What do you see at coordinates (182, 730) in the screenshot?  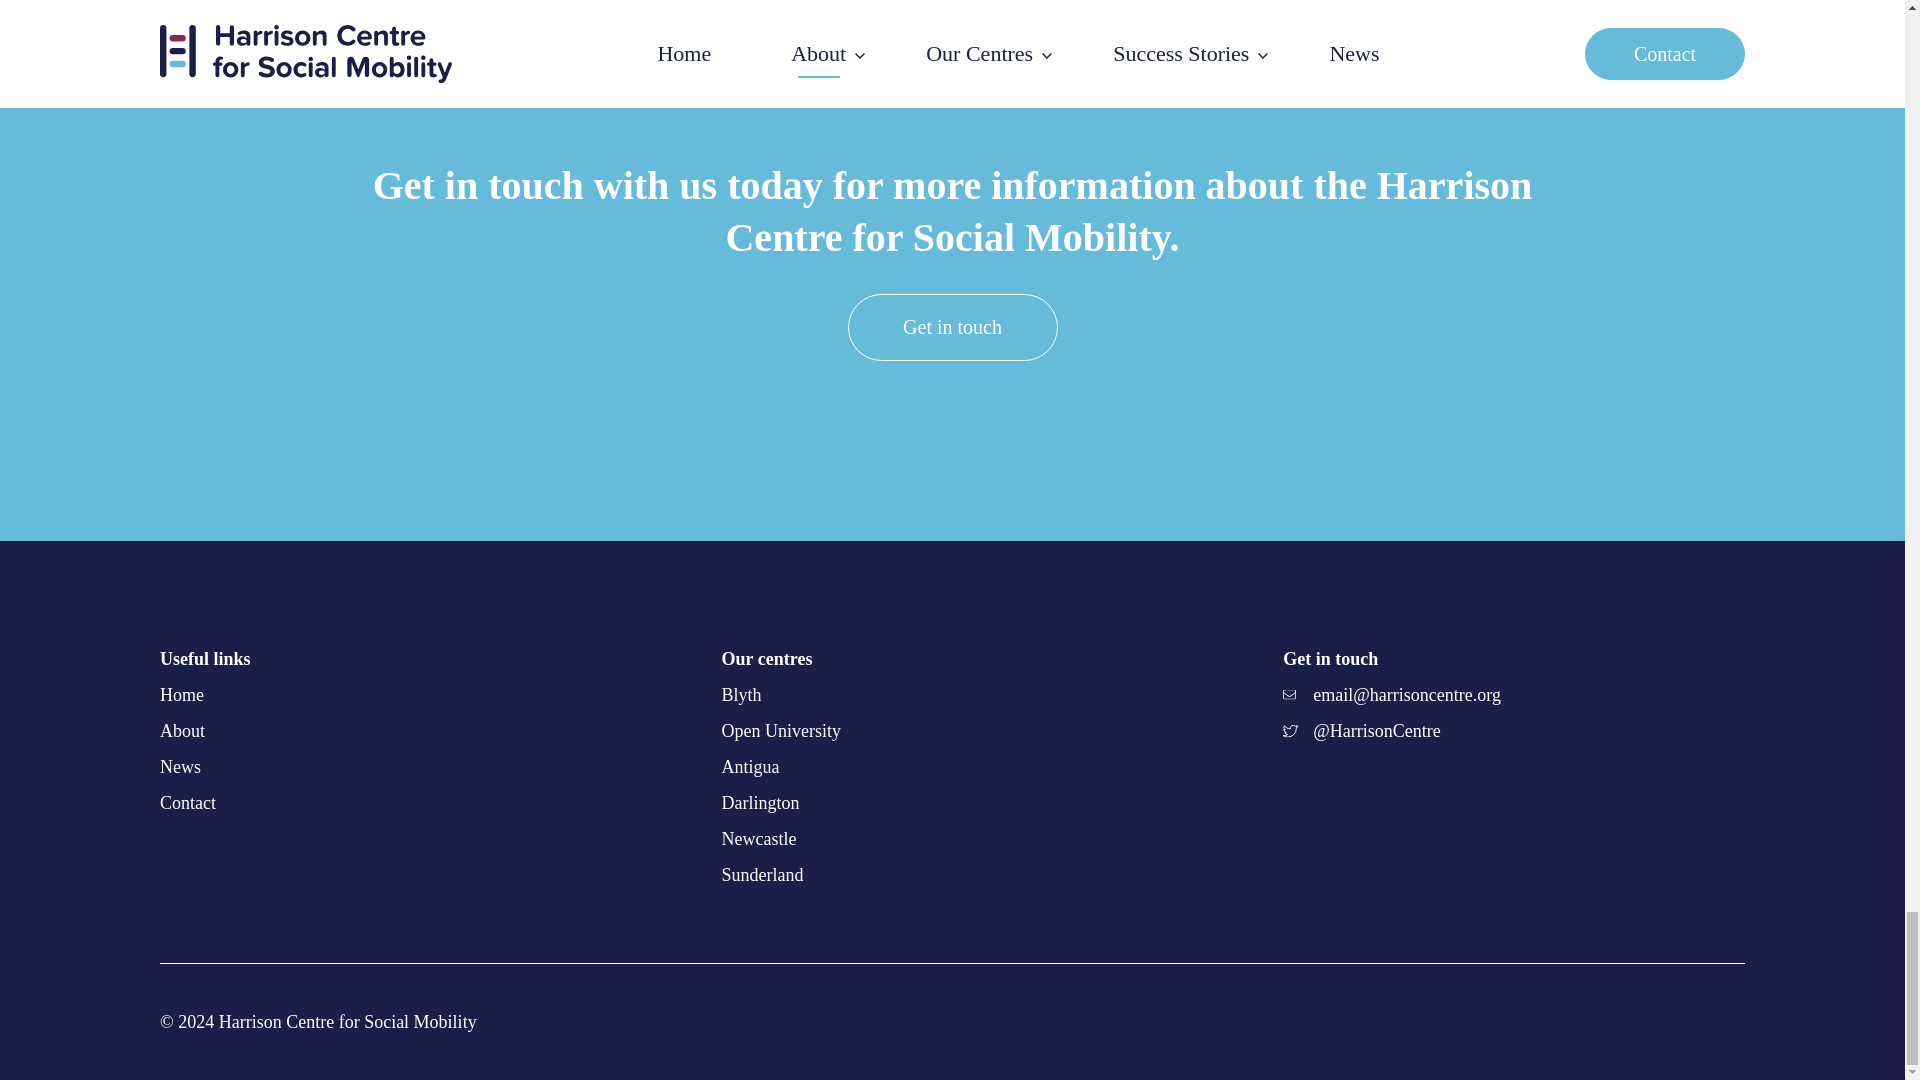 I see `About` at bounding box center [182, 730].